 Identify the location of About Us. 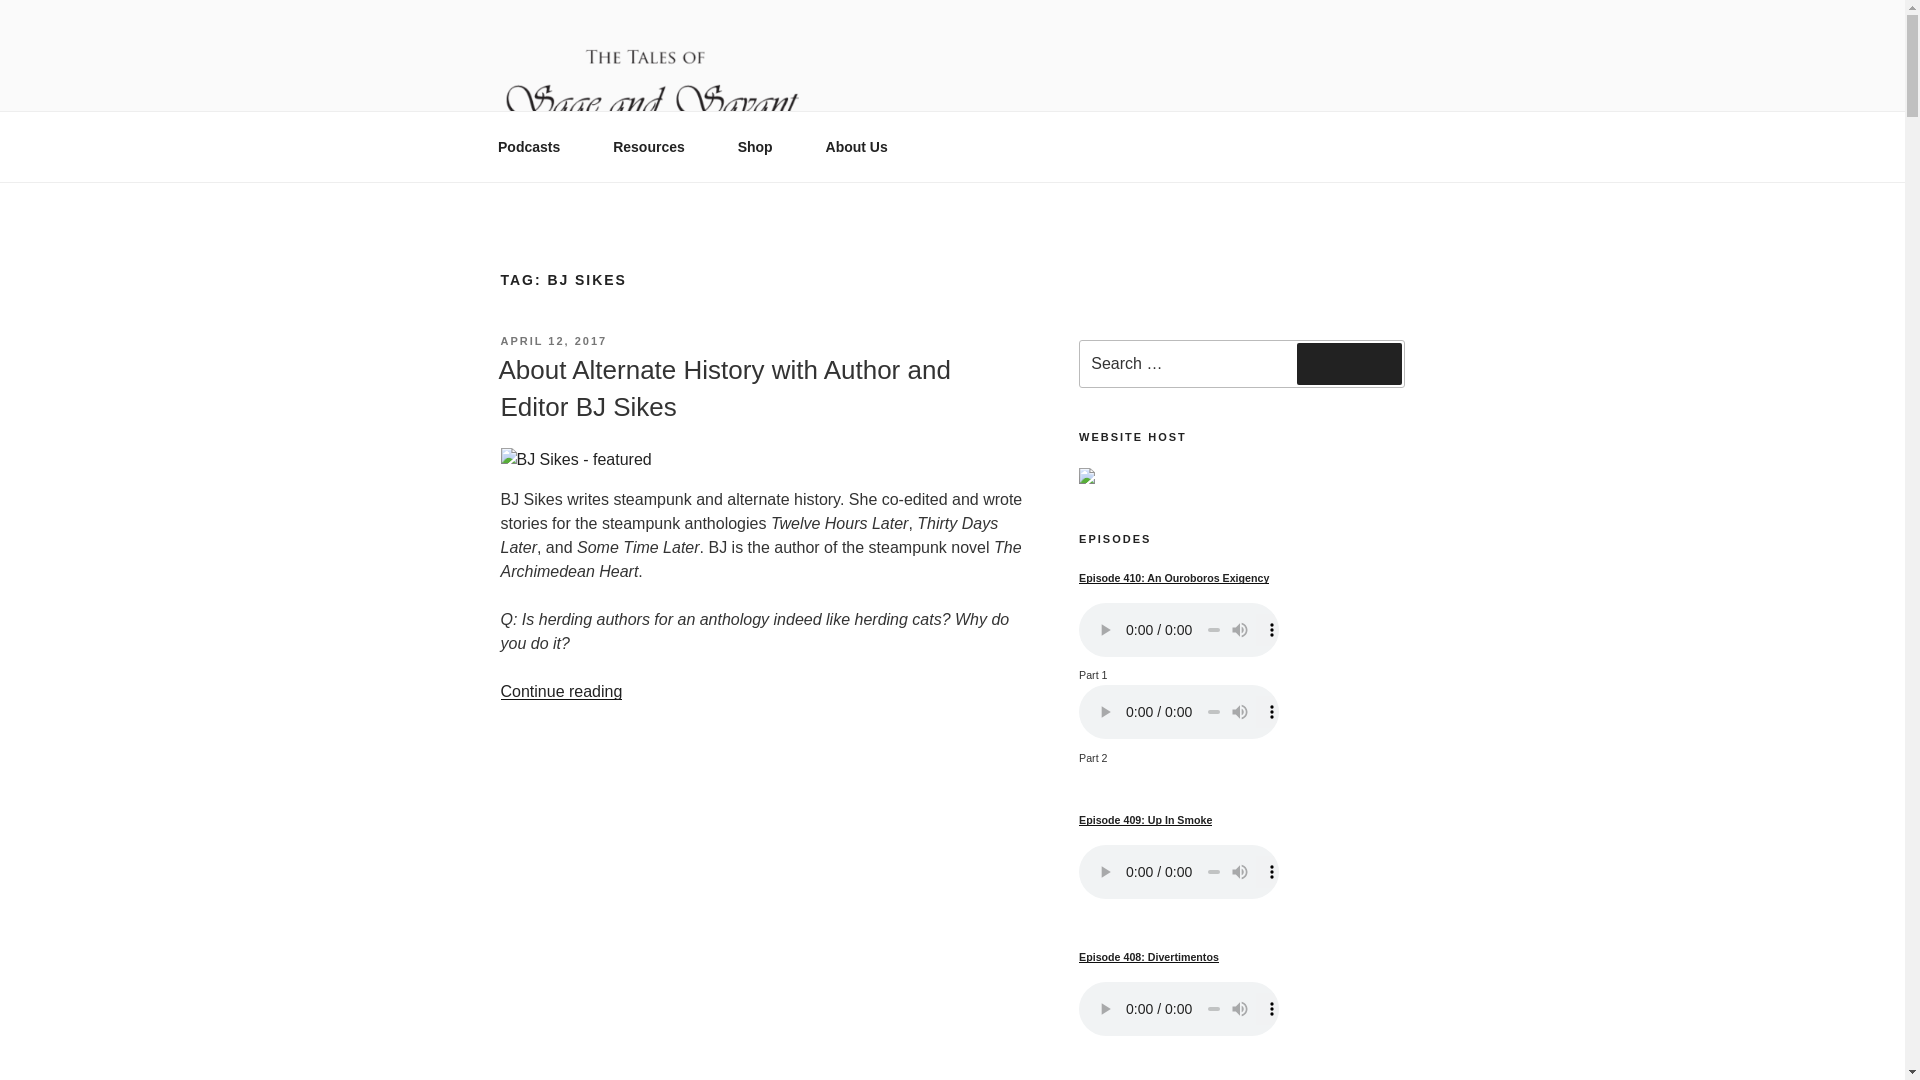
(864, 146).